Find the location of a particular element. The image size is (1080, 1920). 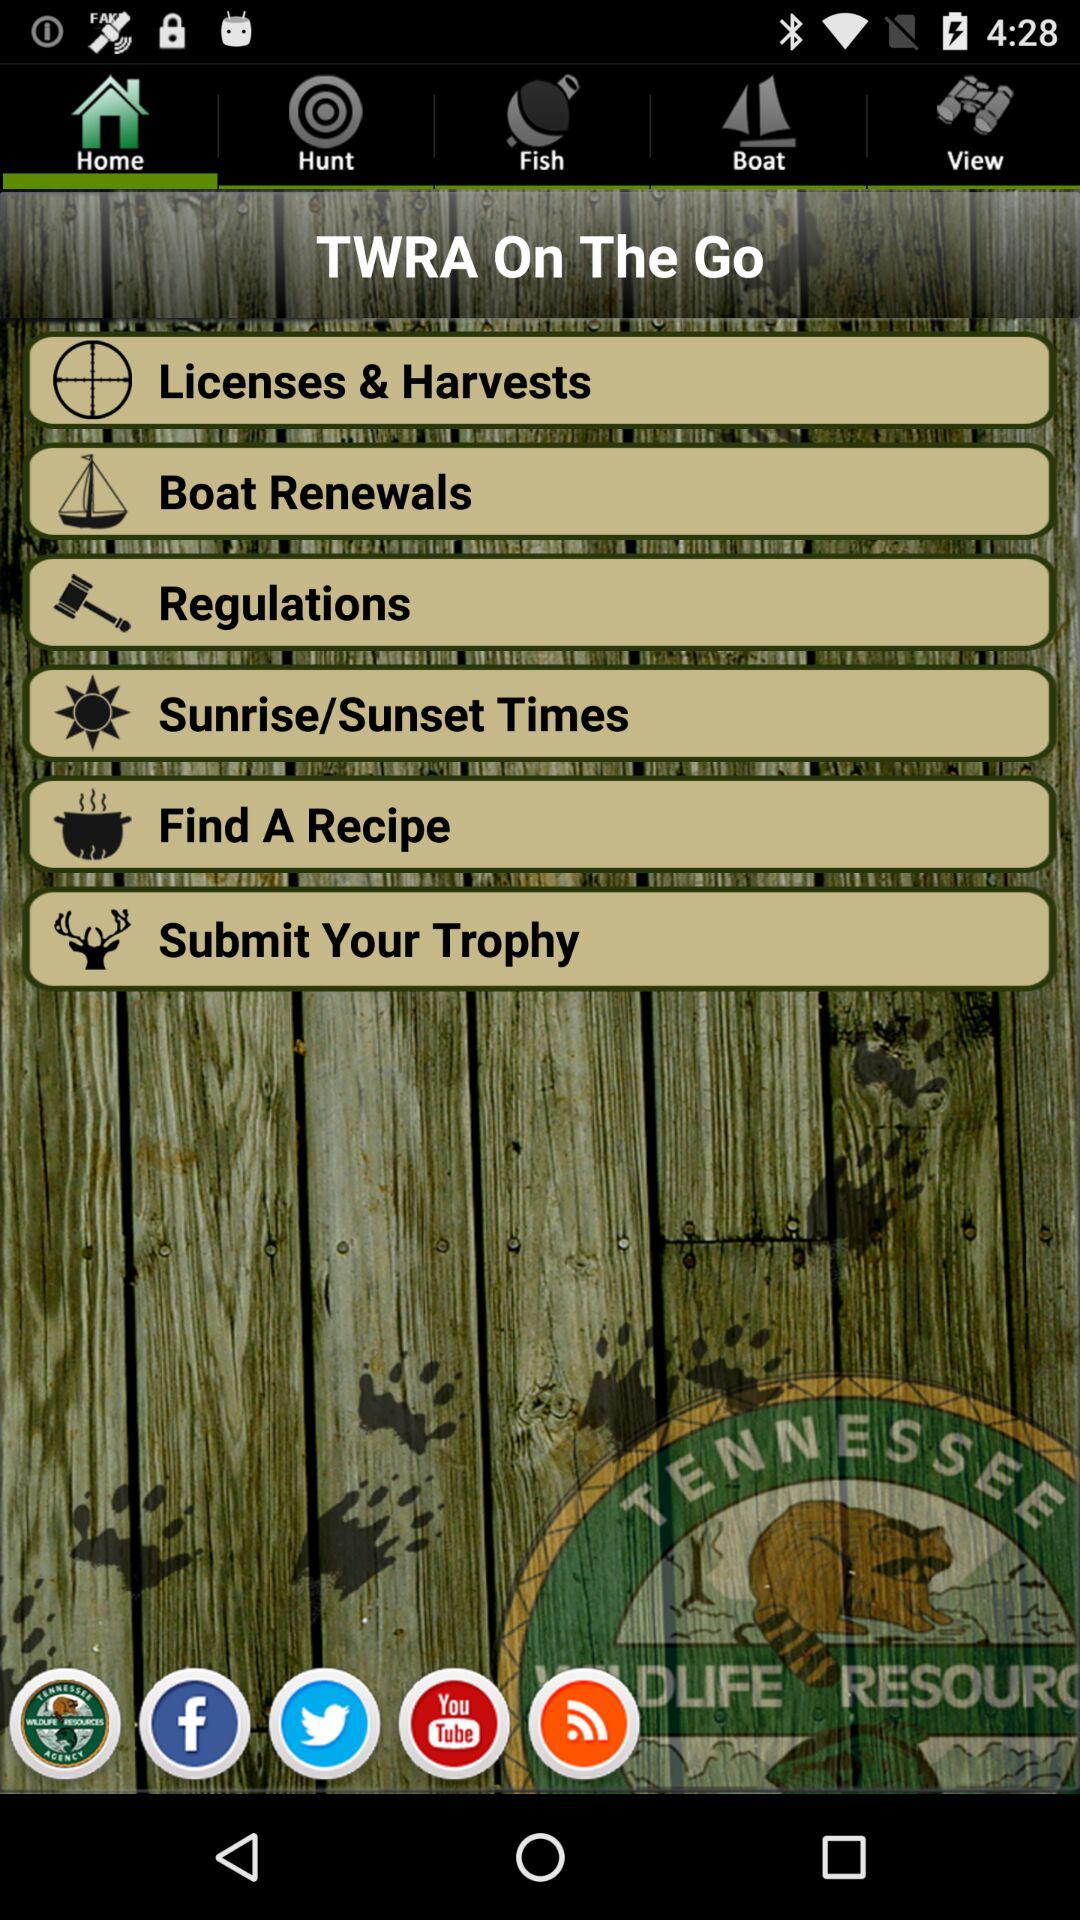

click to wifi button is located at coordinates (584, 1729).